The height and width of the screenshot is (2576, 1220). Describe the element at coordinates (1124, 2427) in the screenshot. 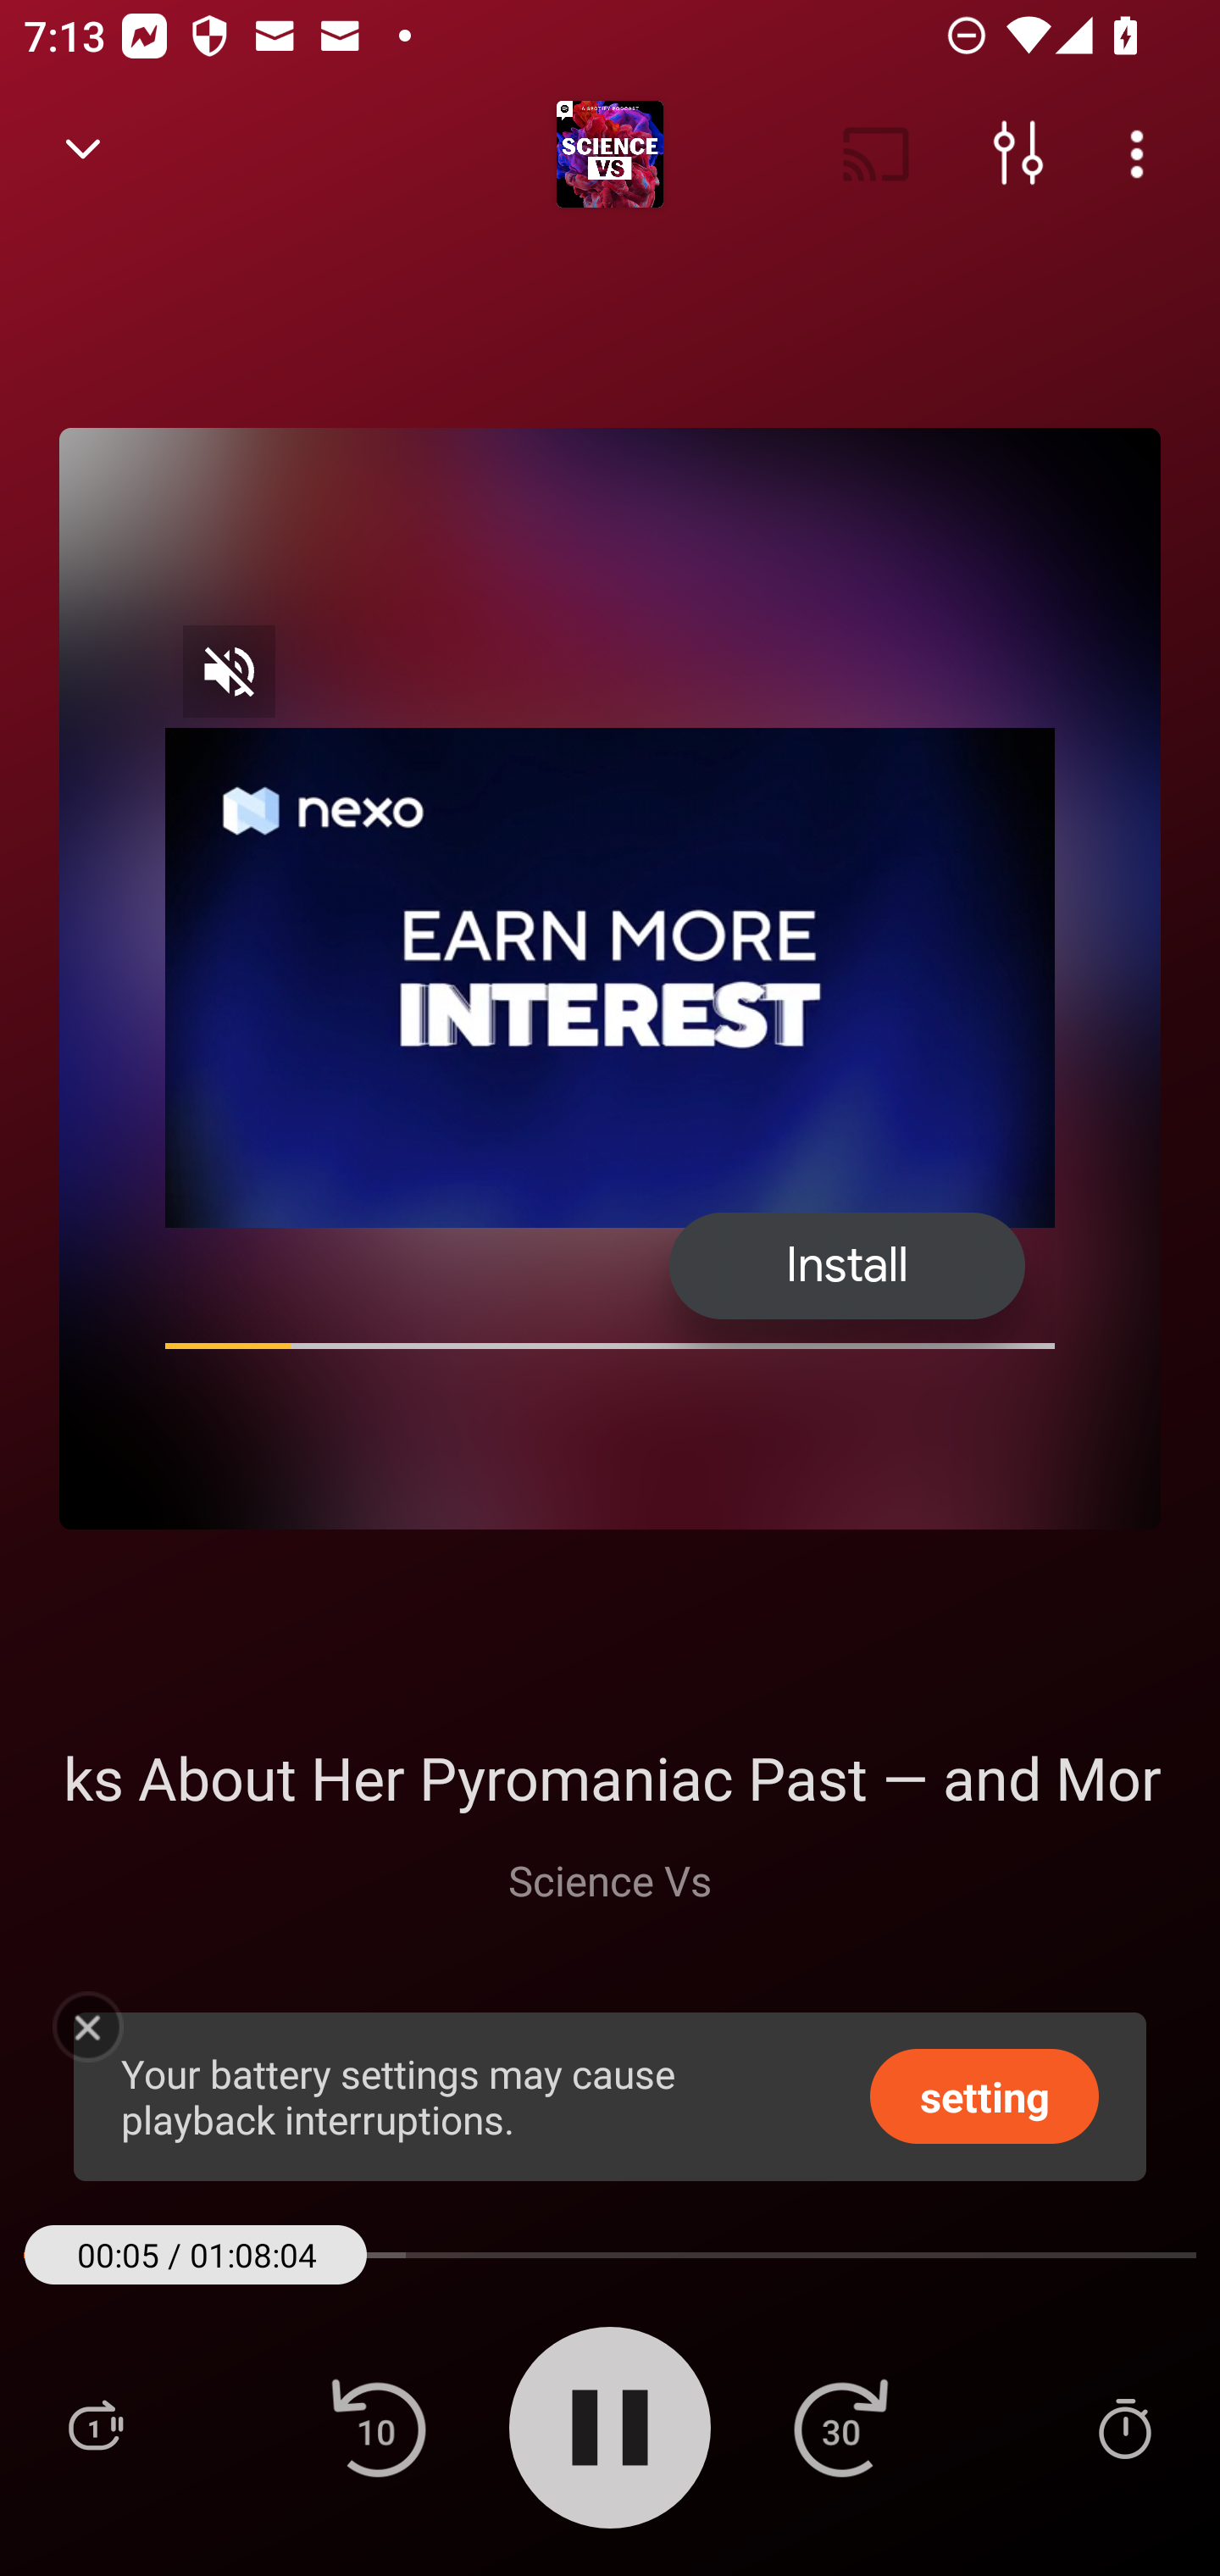

I see `Sleep Timer ` at that location.